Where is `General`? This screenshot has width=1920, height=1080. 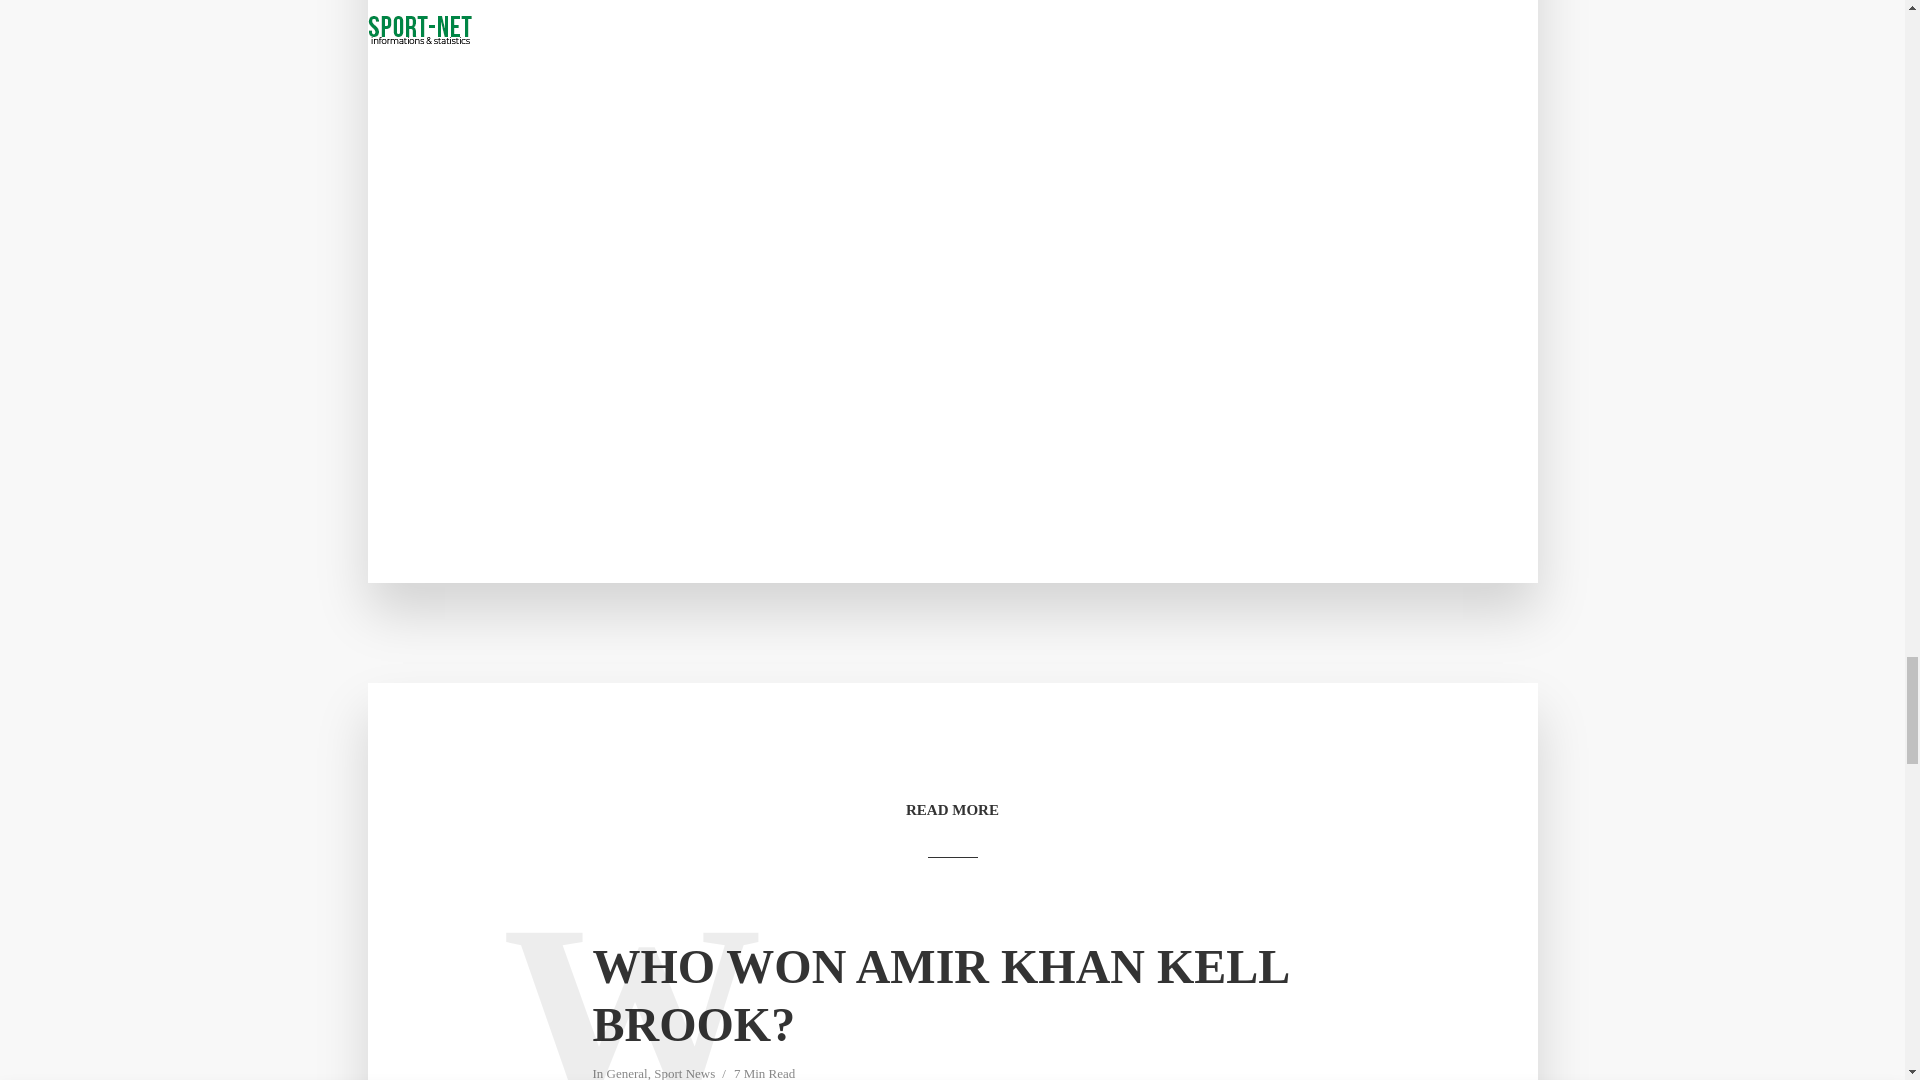
General is located at coordinates (627, 1072).